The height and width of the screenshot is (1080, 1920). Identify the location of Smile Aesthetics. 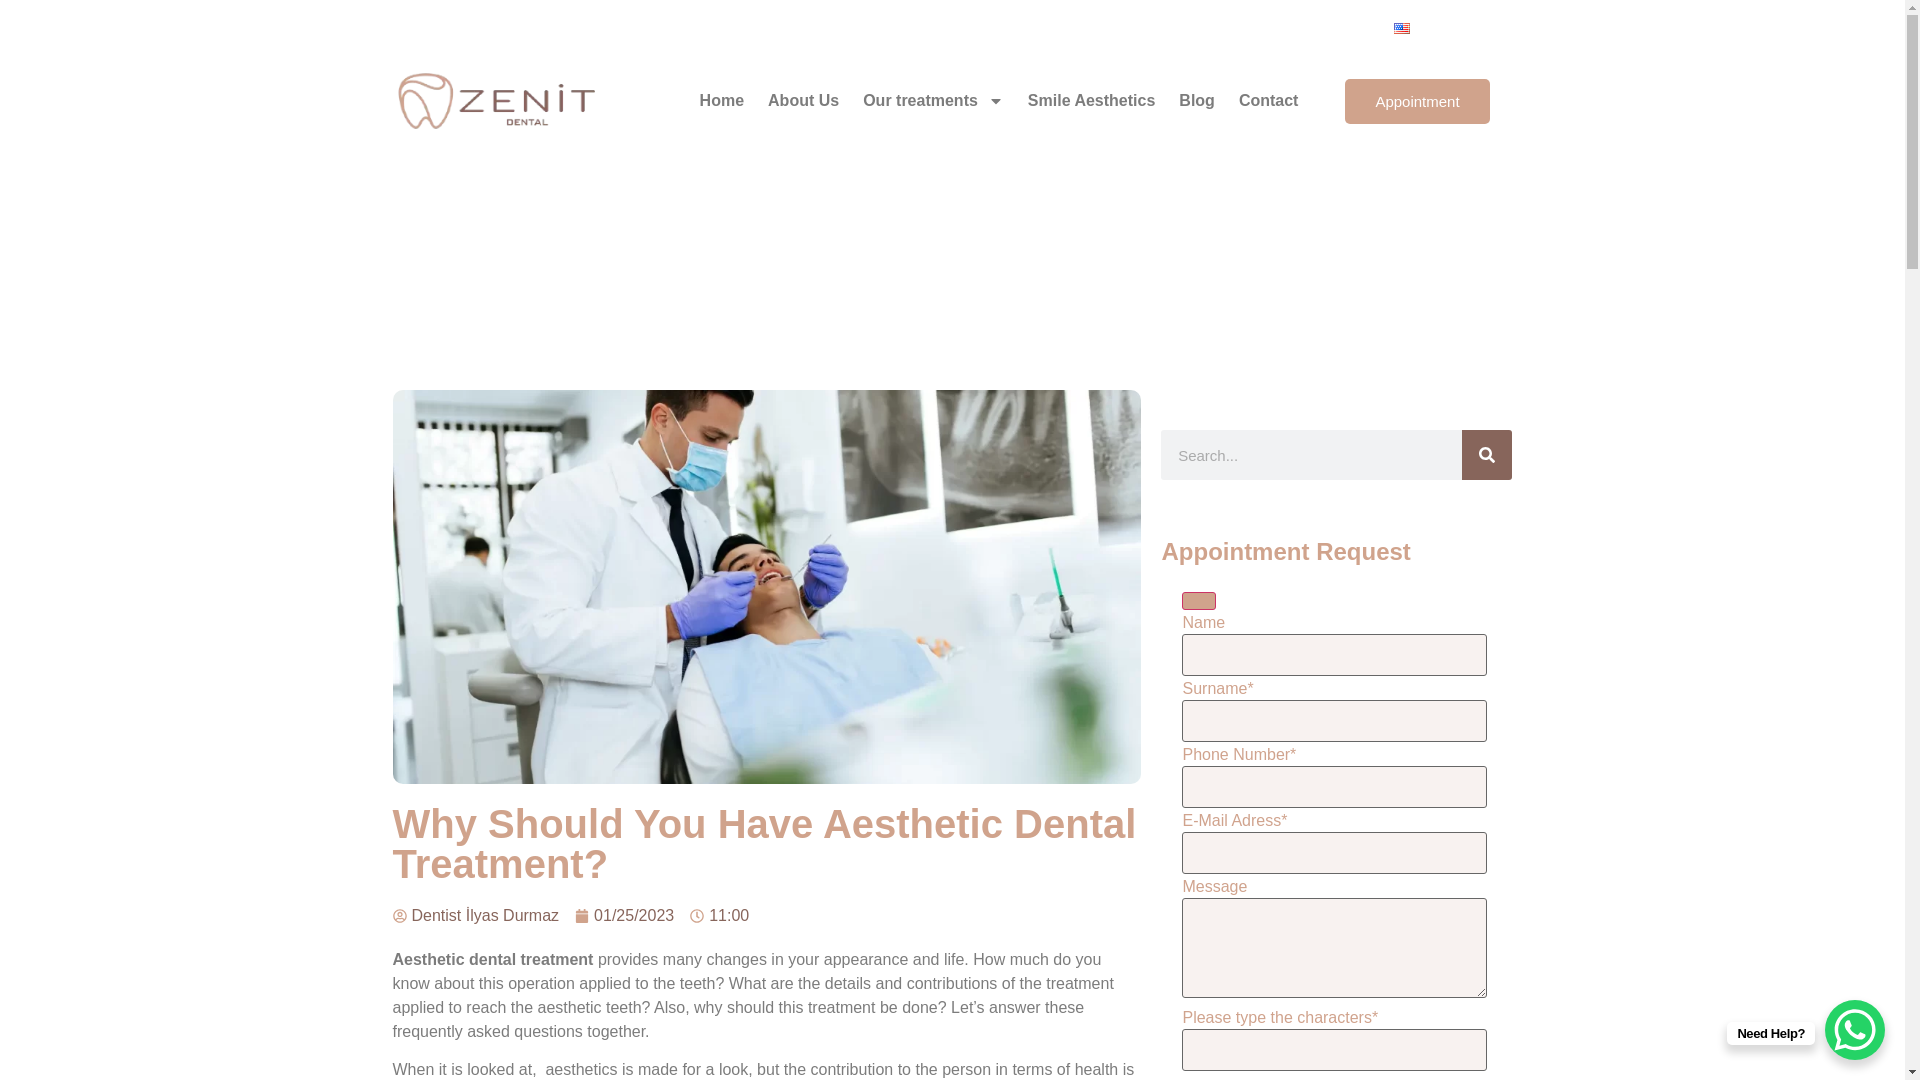
(1091, 100).